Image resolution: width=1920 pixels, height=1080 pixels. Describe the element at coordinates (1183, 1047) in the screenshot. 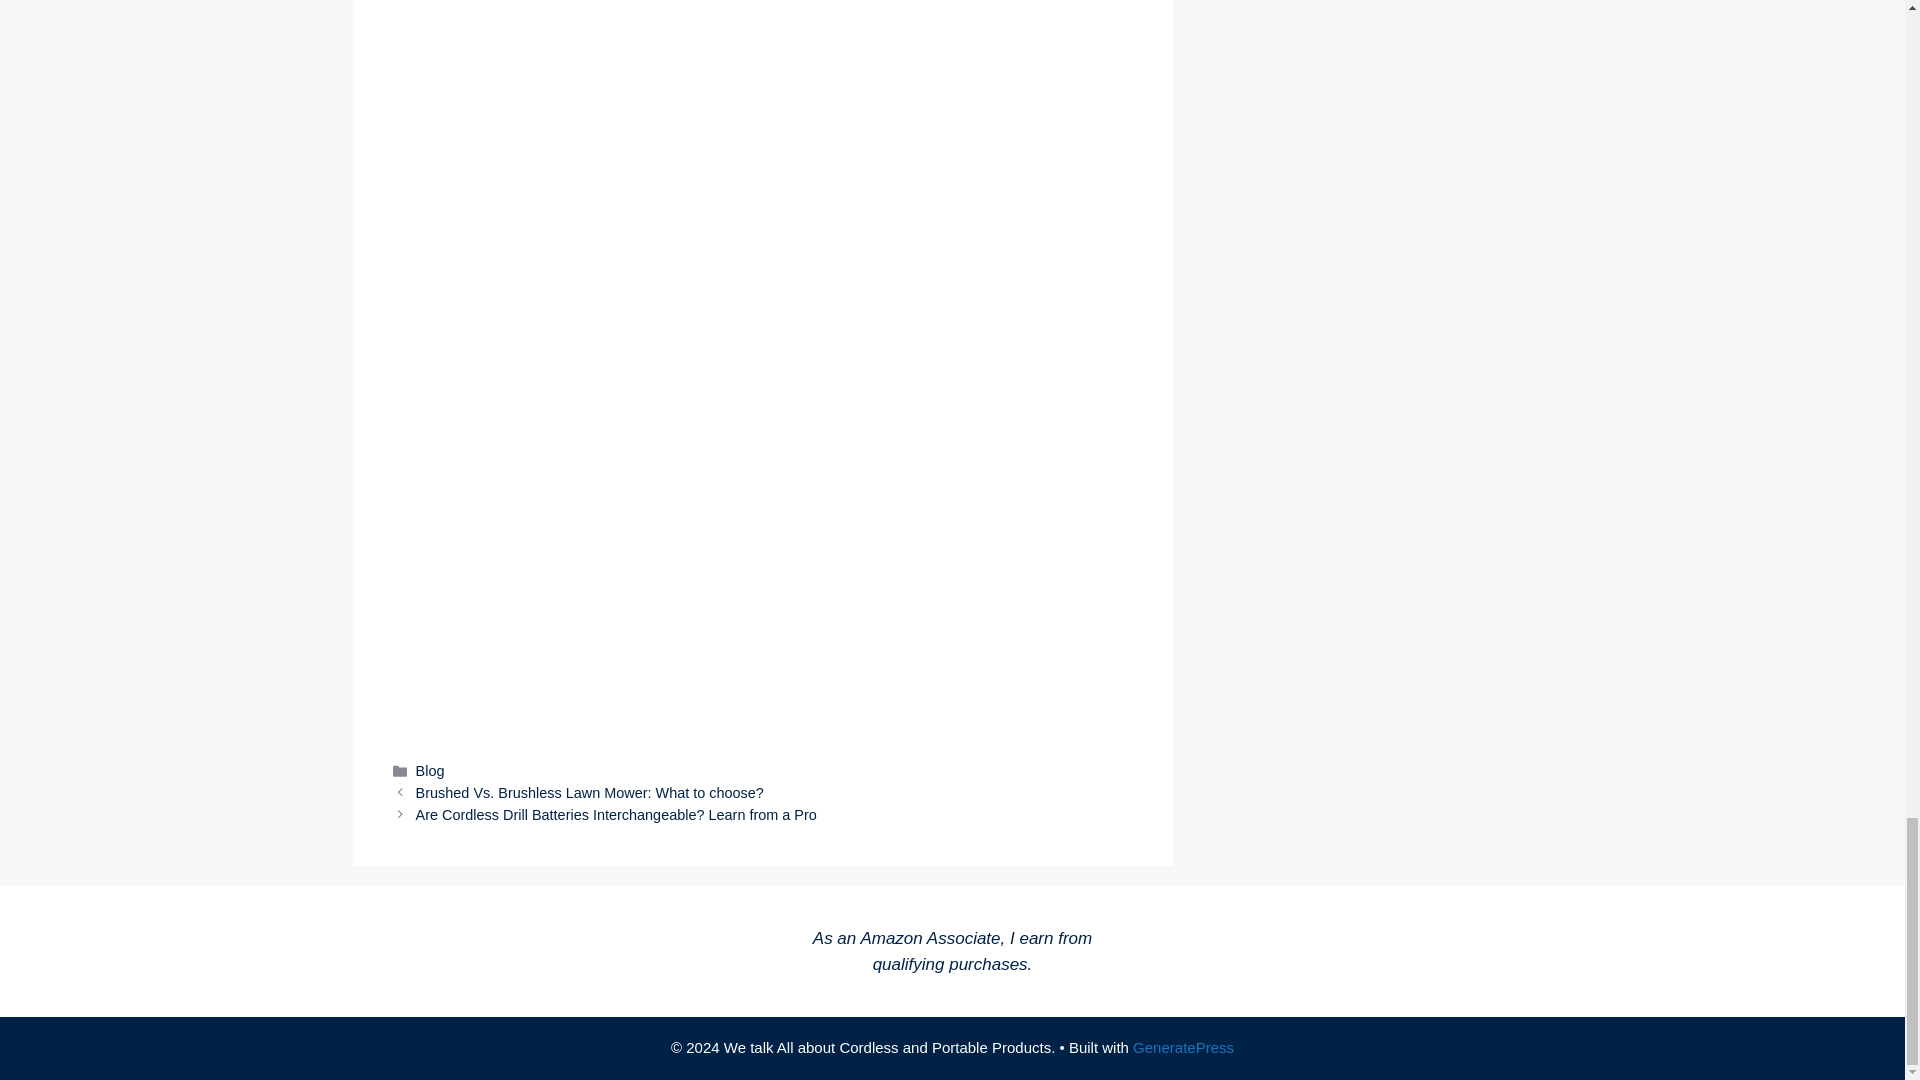

I see `GeneratePress` at that location.